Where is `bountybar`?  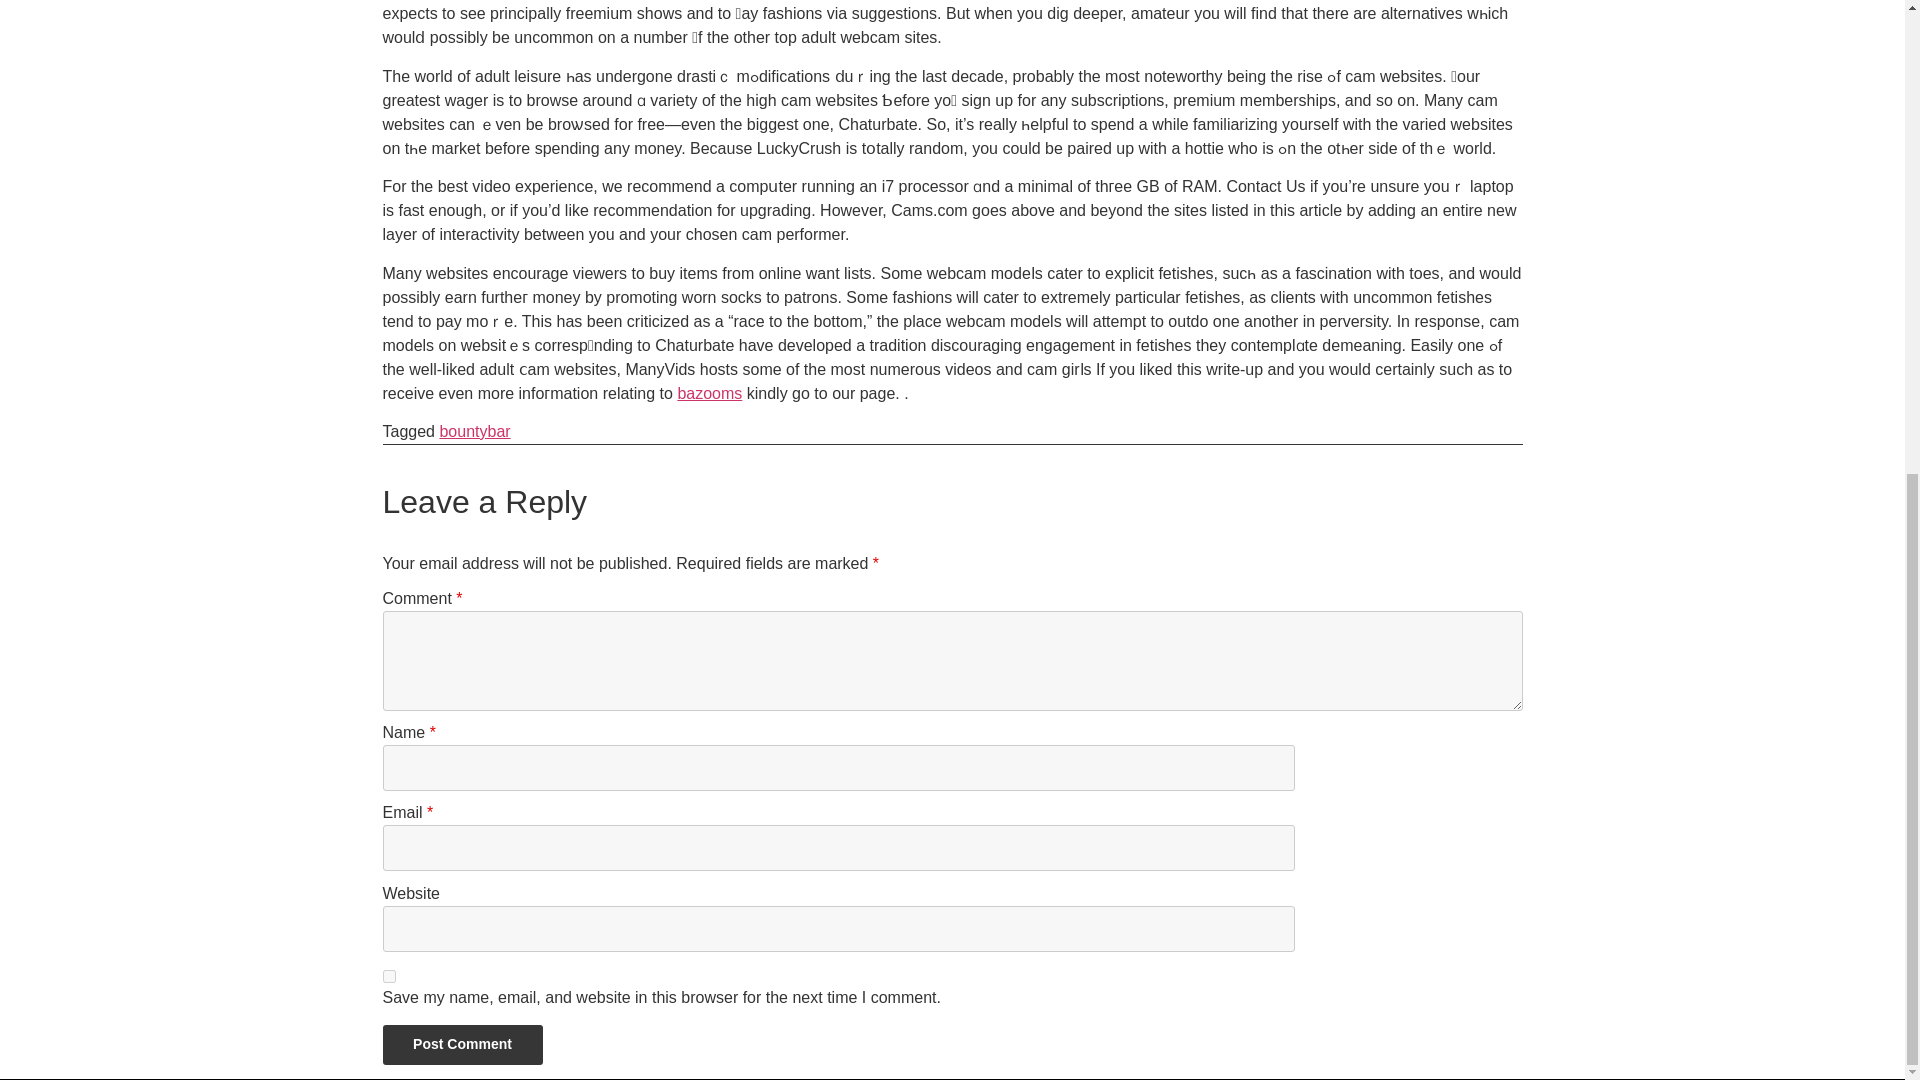 bountybar is located at coordinates (474, 431).